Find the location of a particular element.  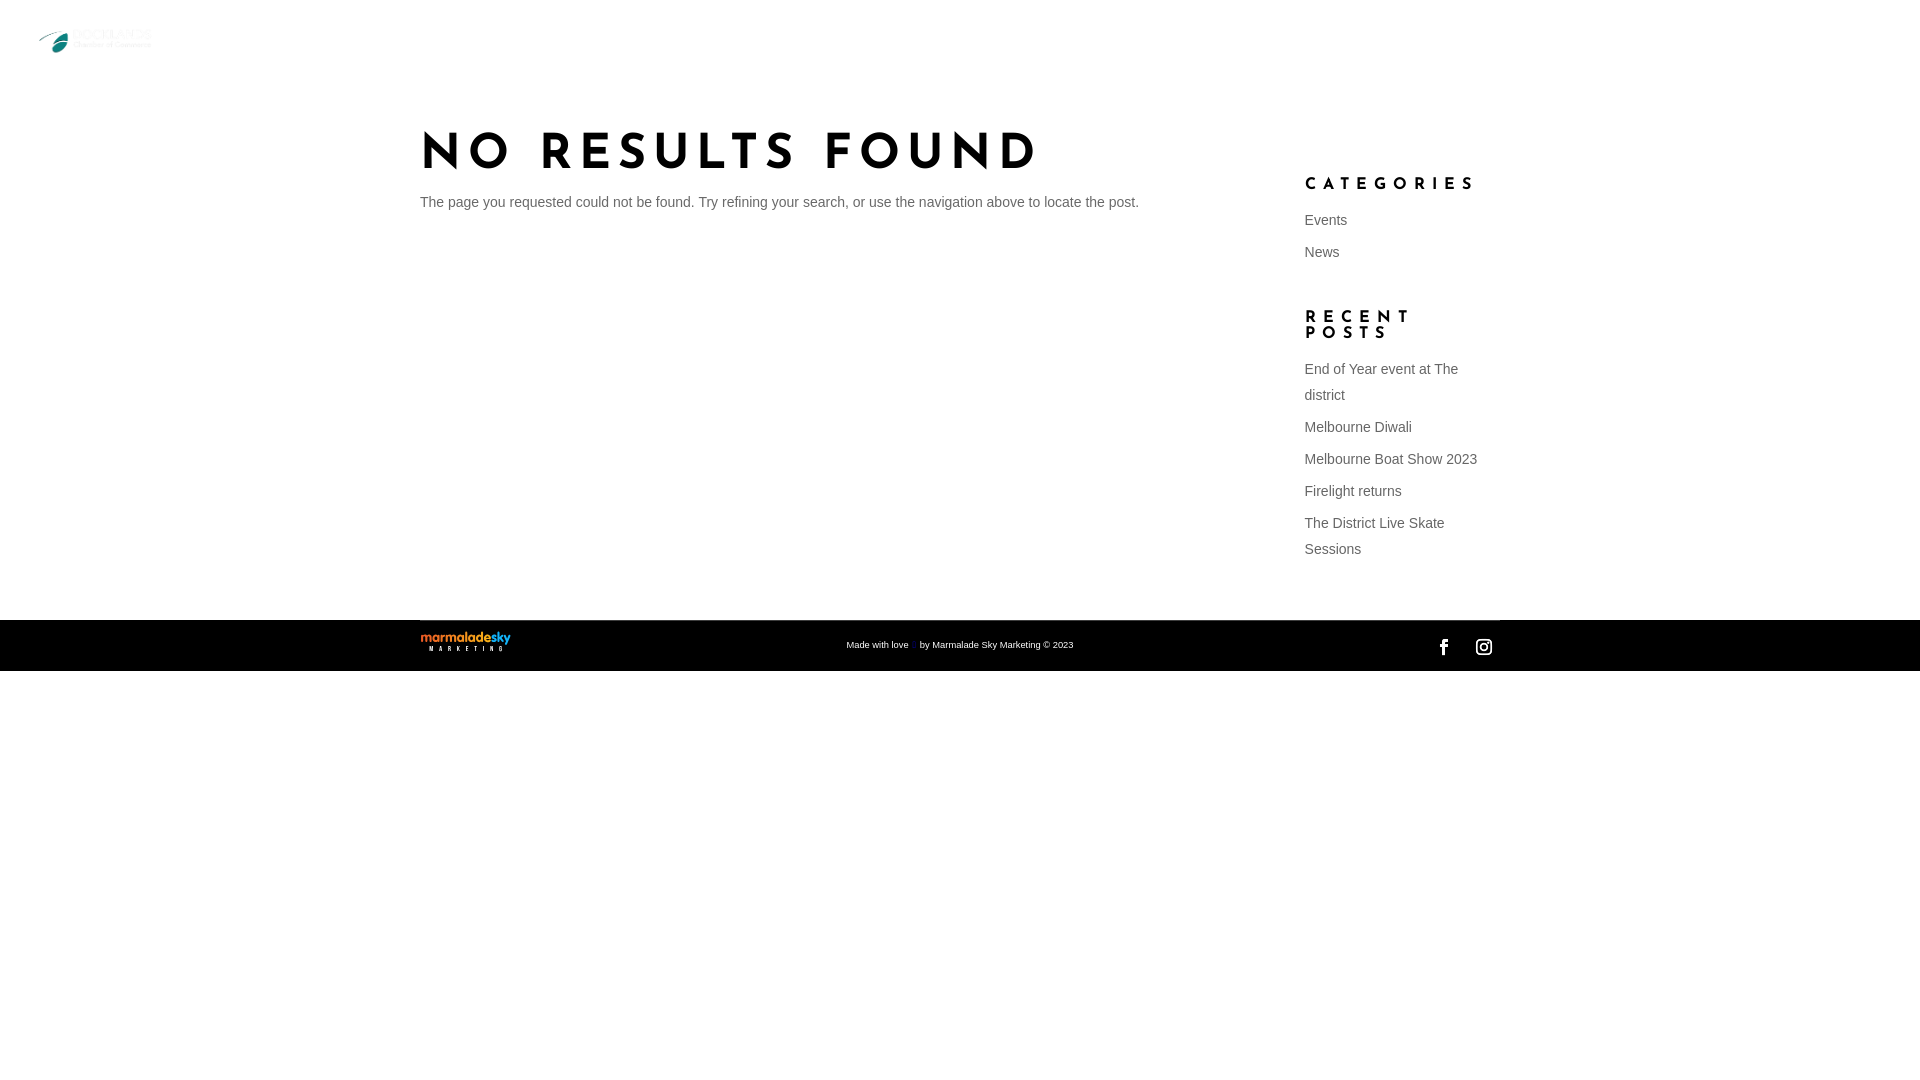

News is located at coordinates (1322, 252).